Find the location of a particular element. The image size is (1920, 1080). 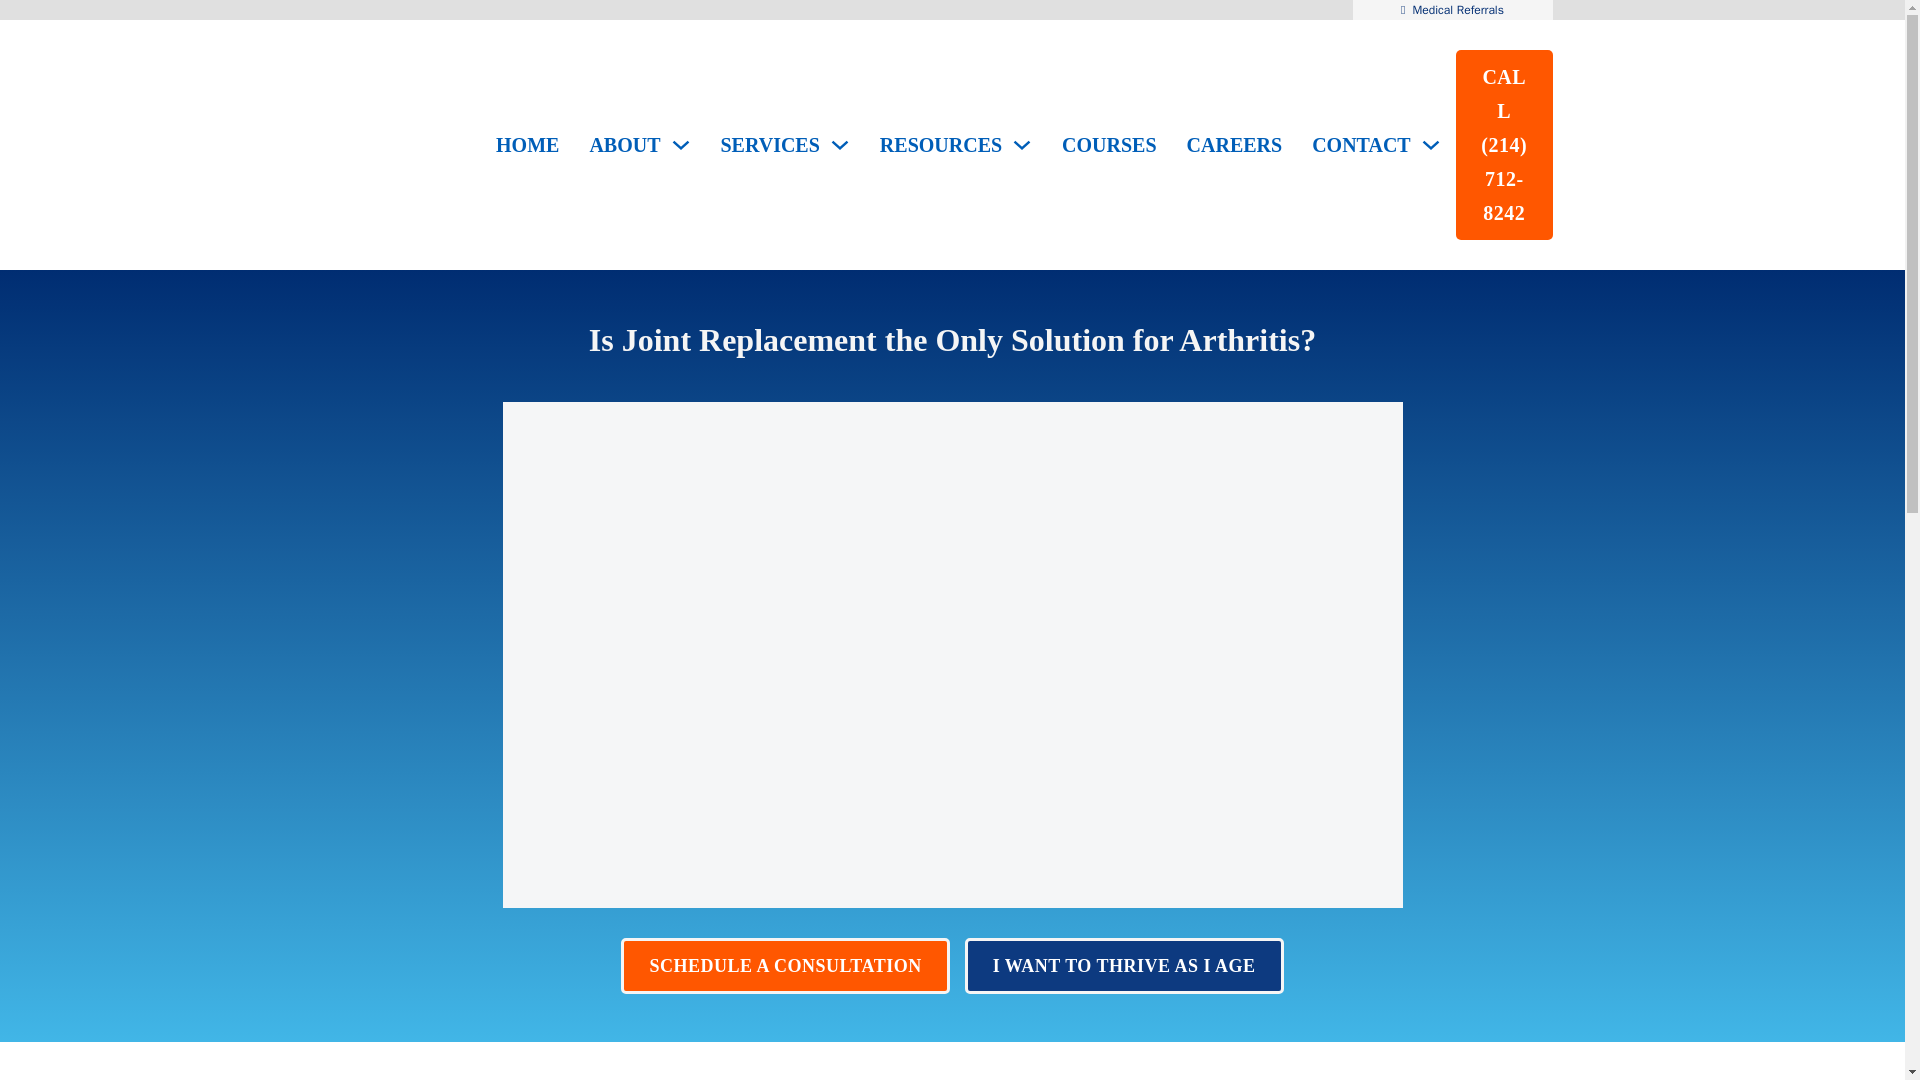

COURSES is located at coordinates (1108, 145).